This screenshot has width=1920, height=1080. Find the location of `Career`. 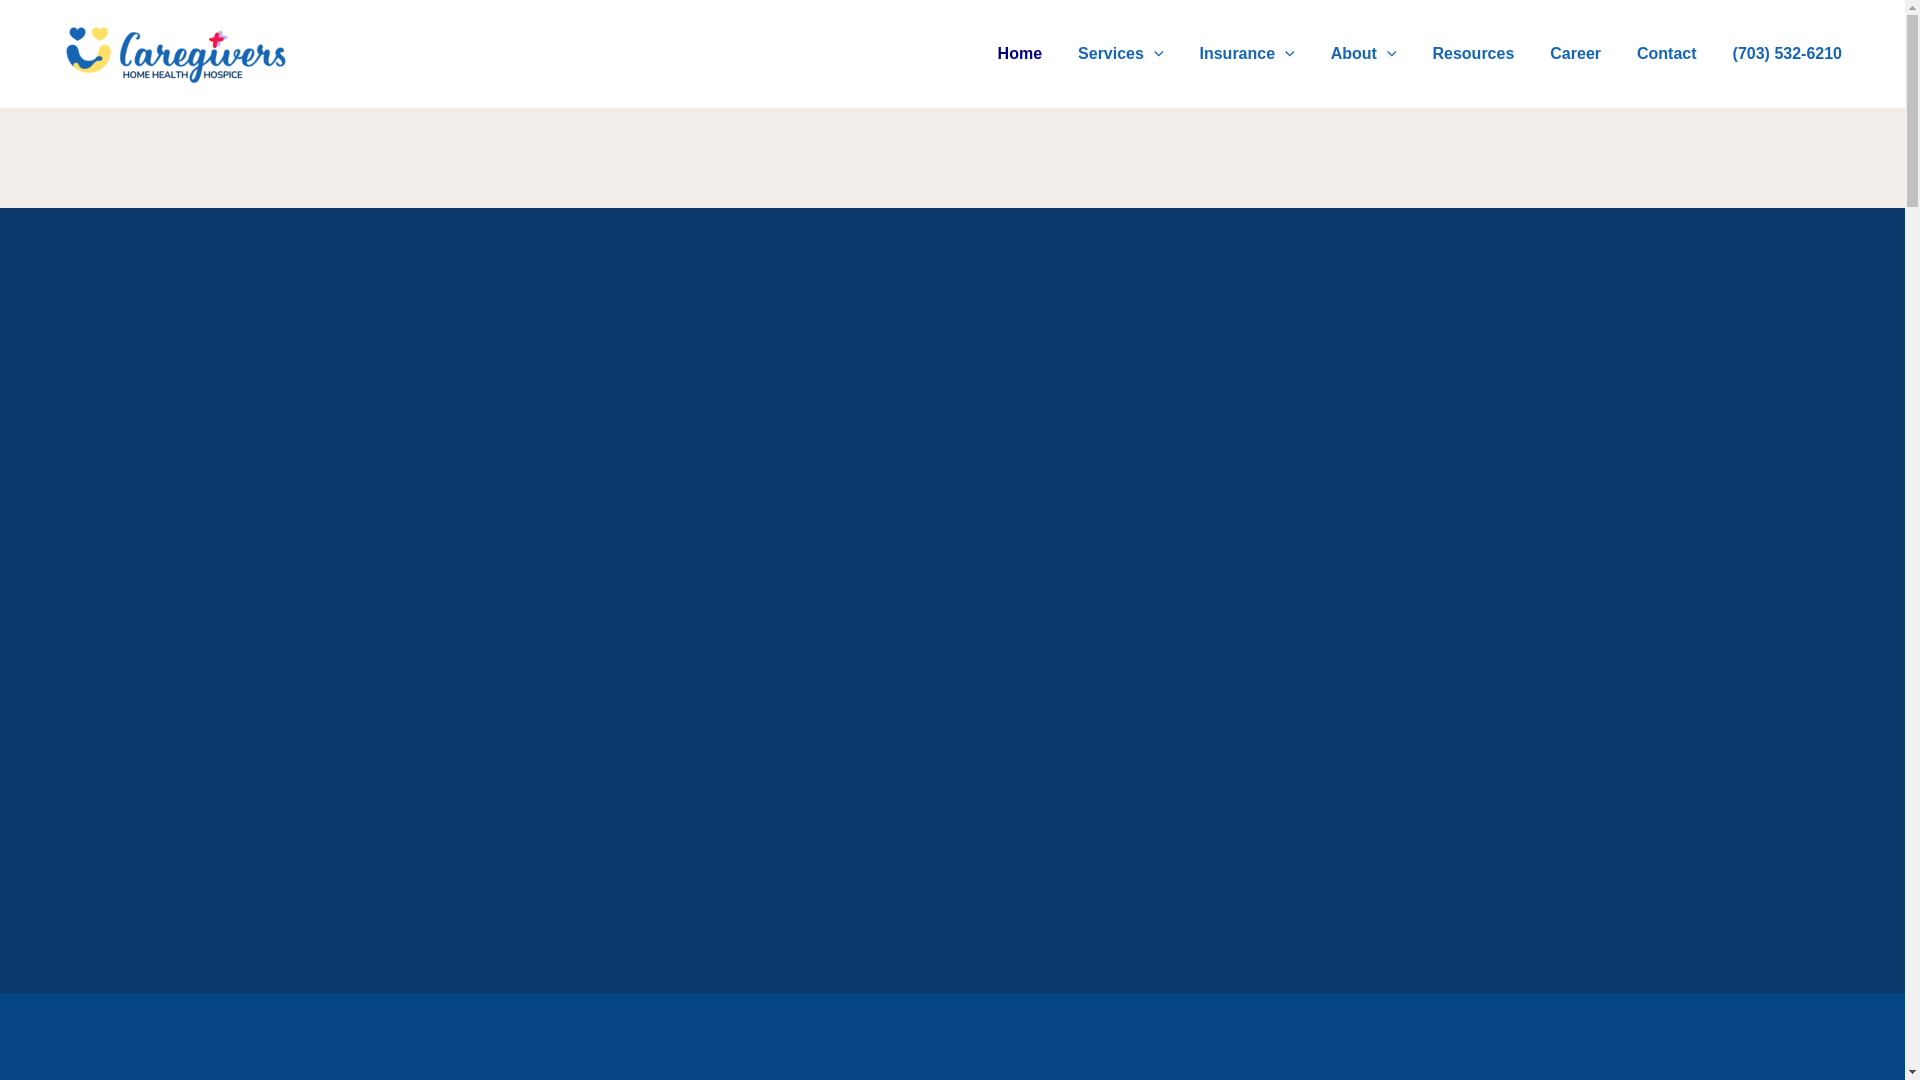

Career is located at coordinates (1575, 54).